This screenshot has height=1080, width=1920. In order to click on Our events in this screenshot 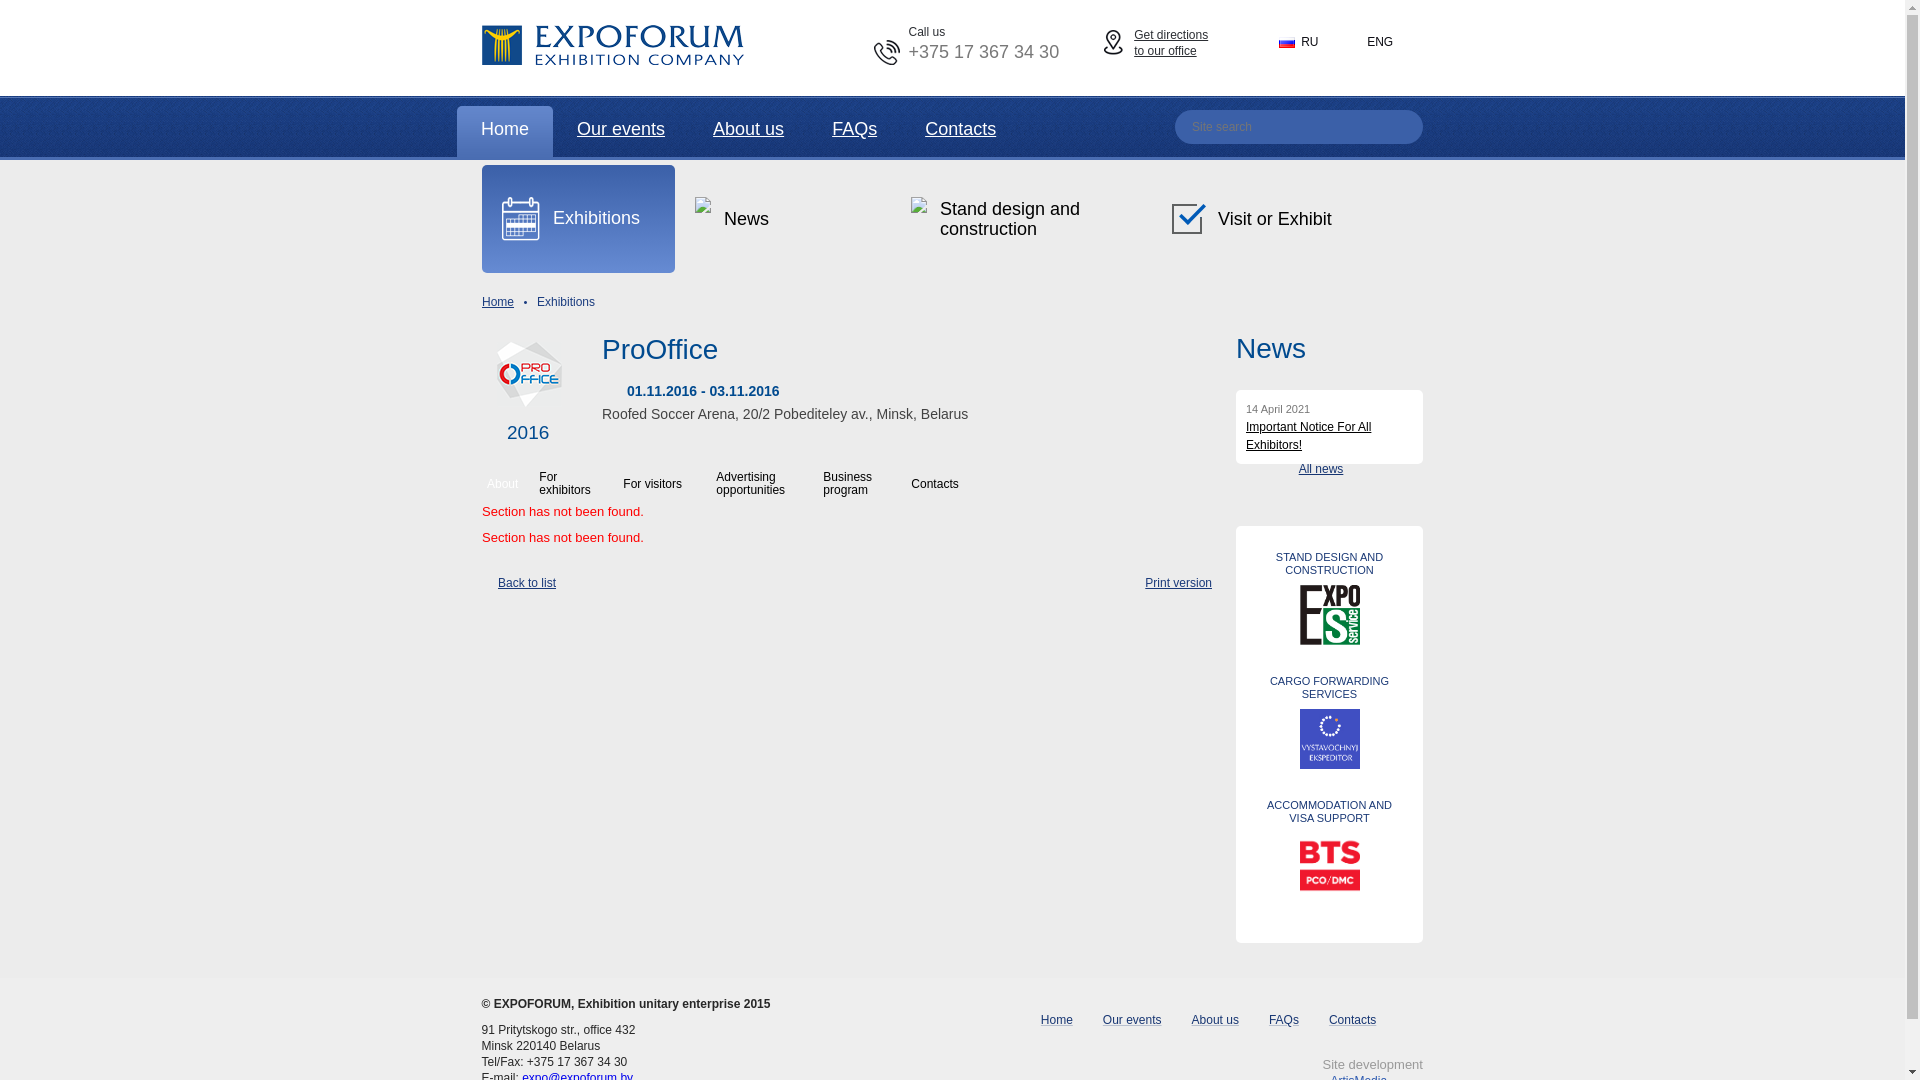, I will do `click(1132, 1020)`.